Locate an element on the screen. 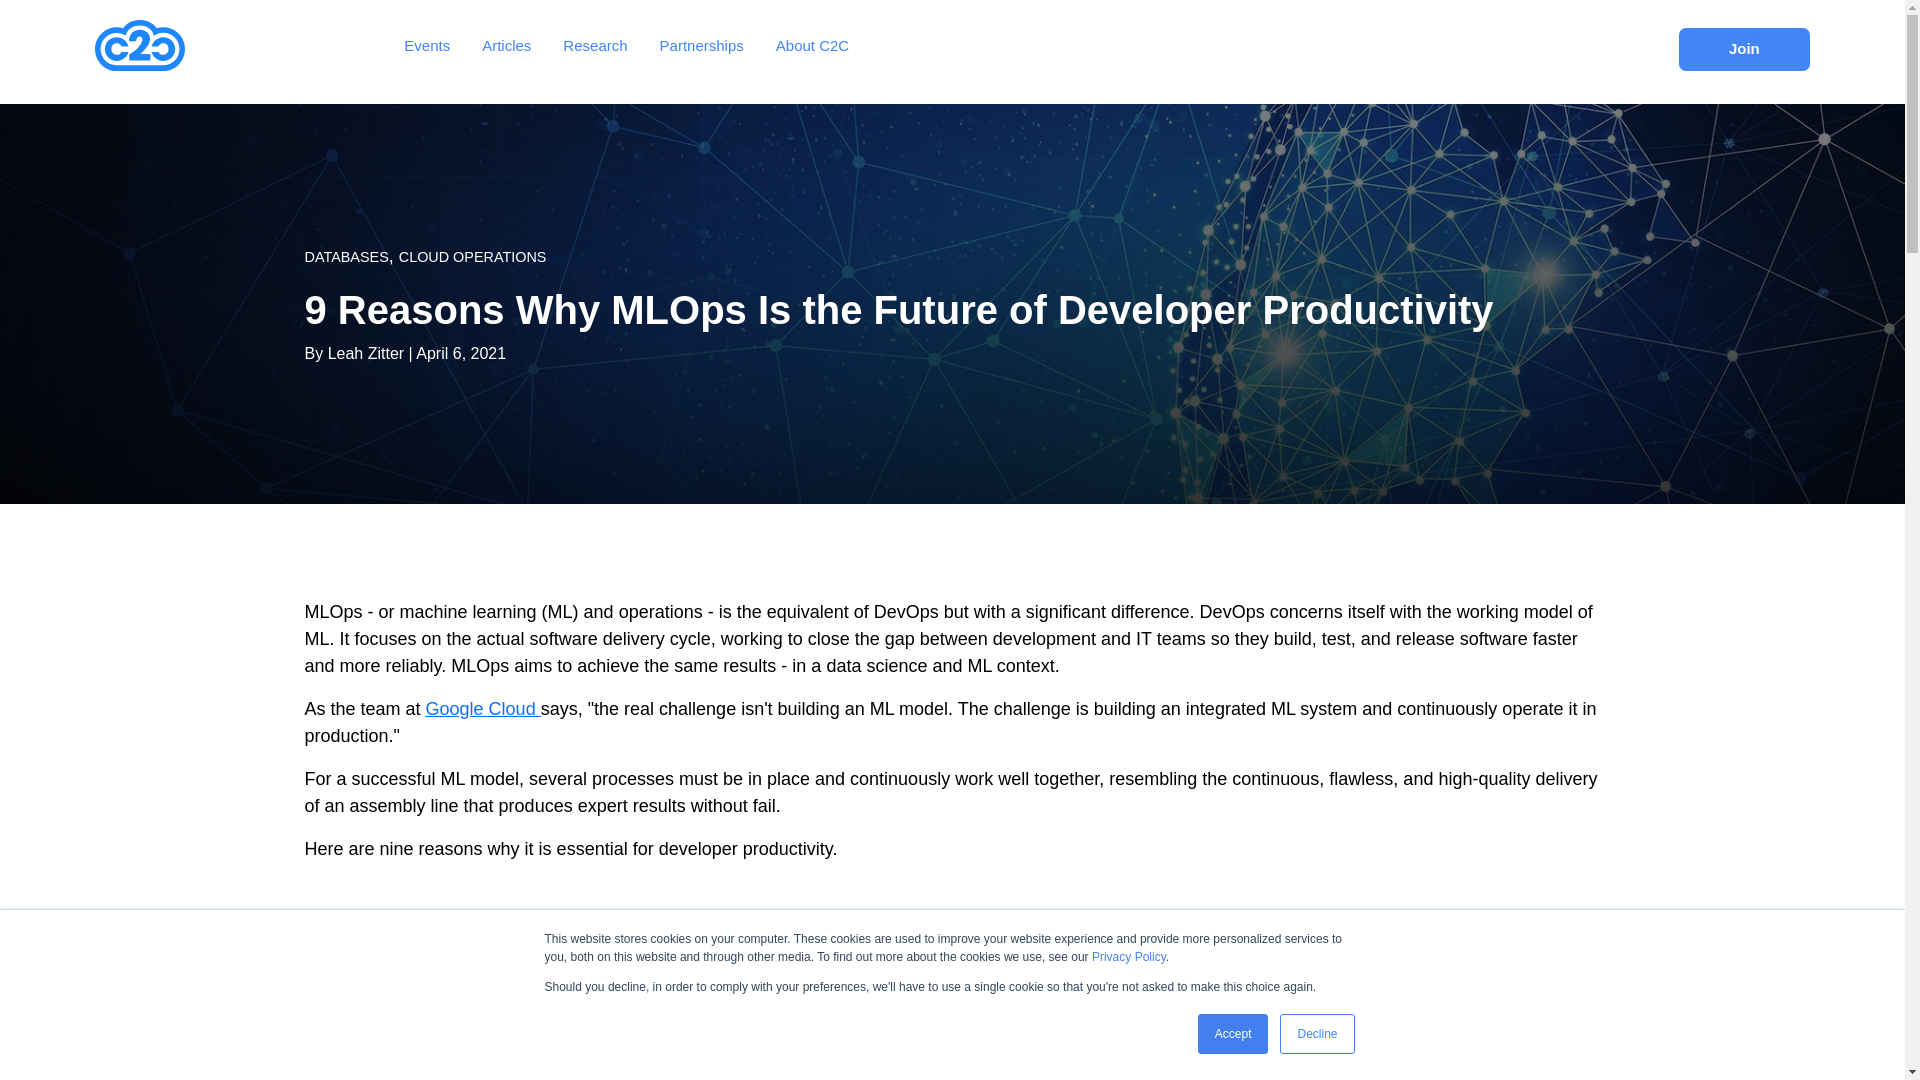  Events is located at coordinates (426, 45).